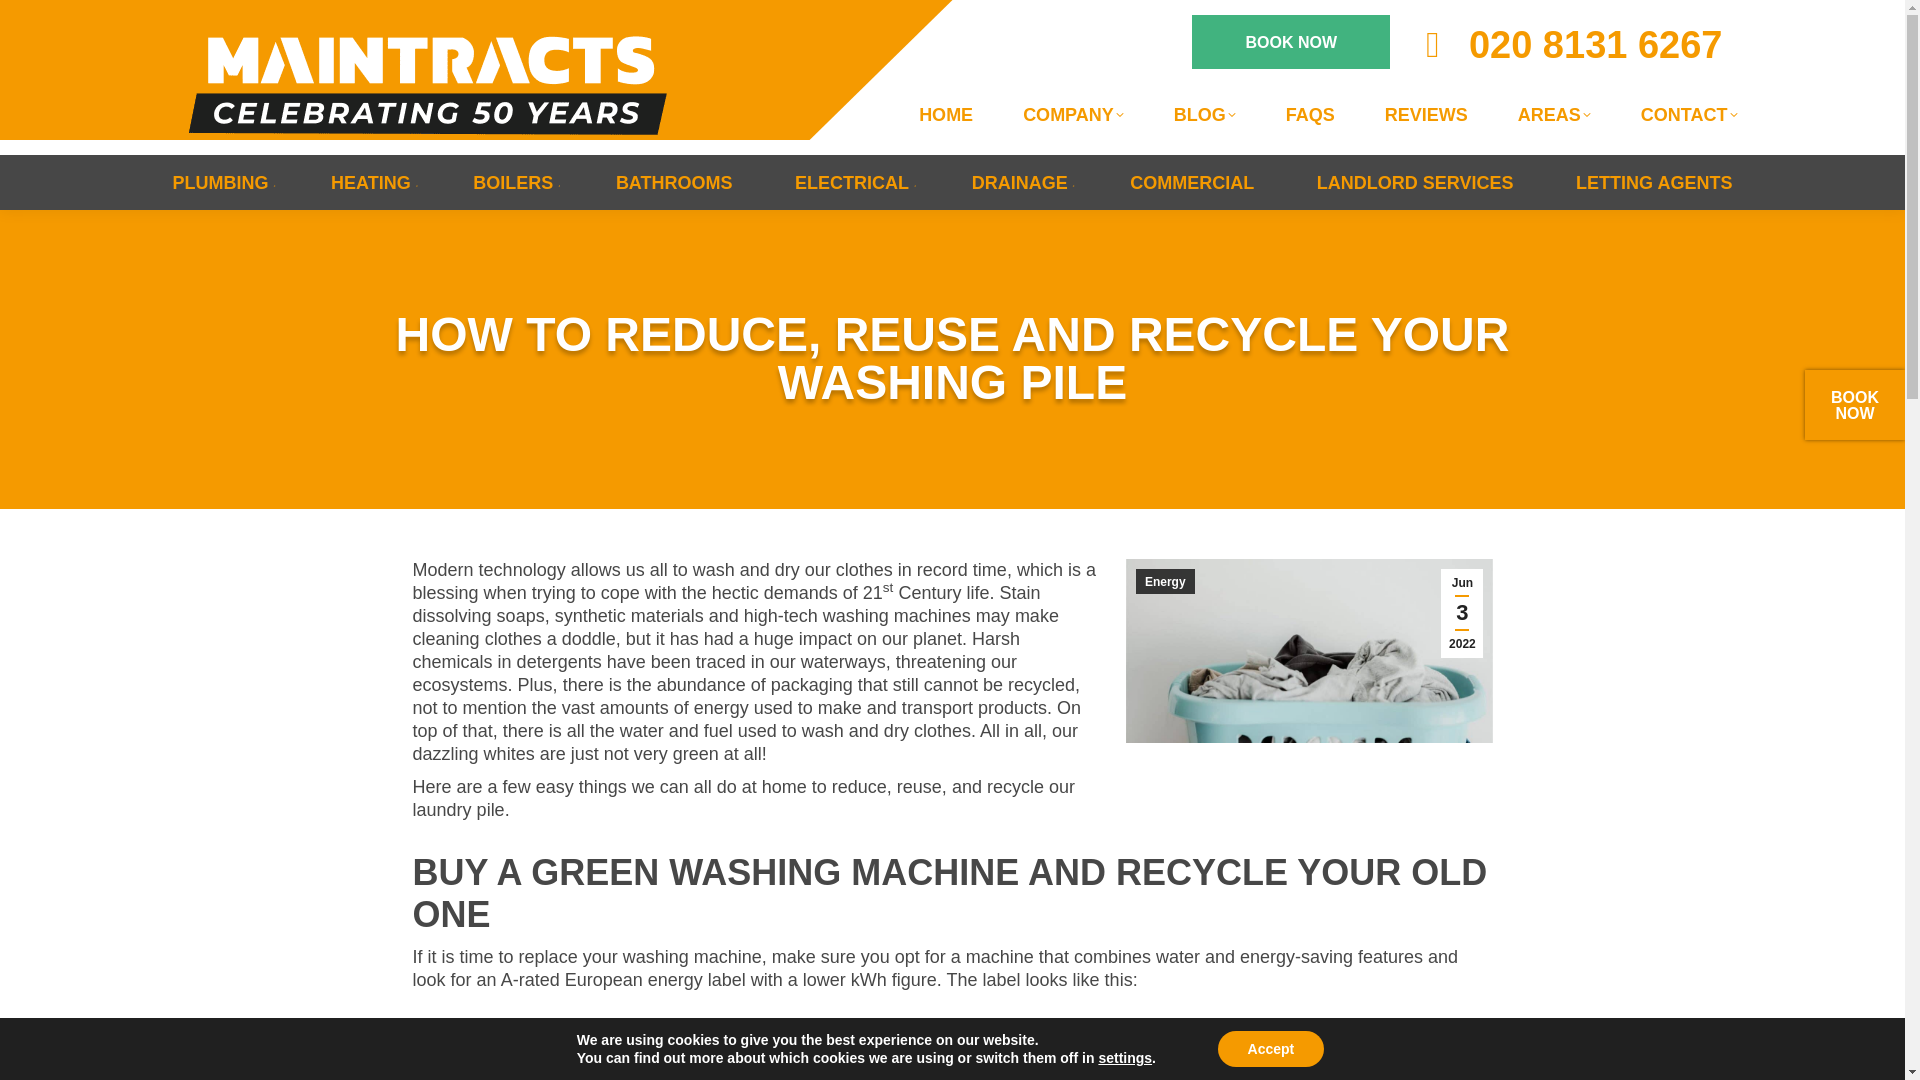  I want to click on laundry, so click(1309, 651).